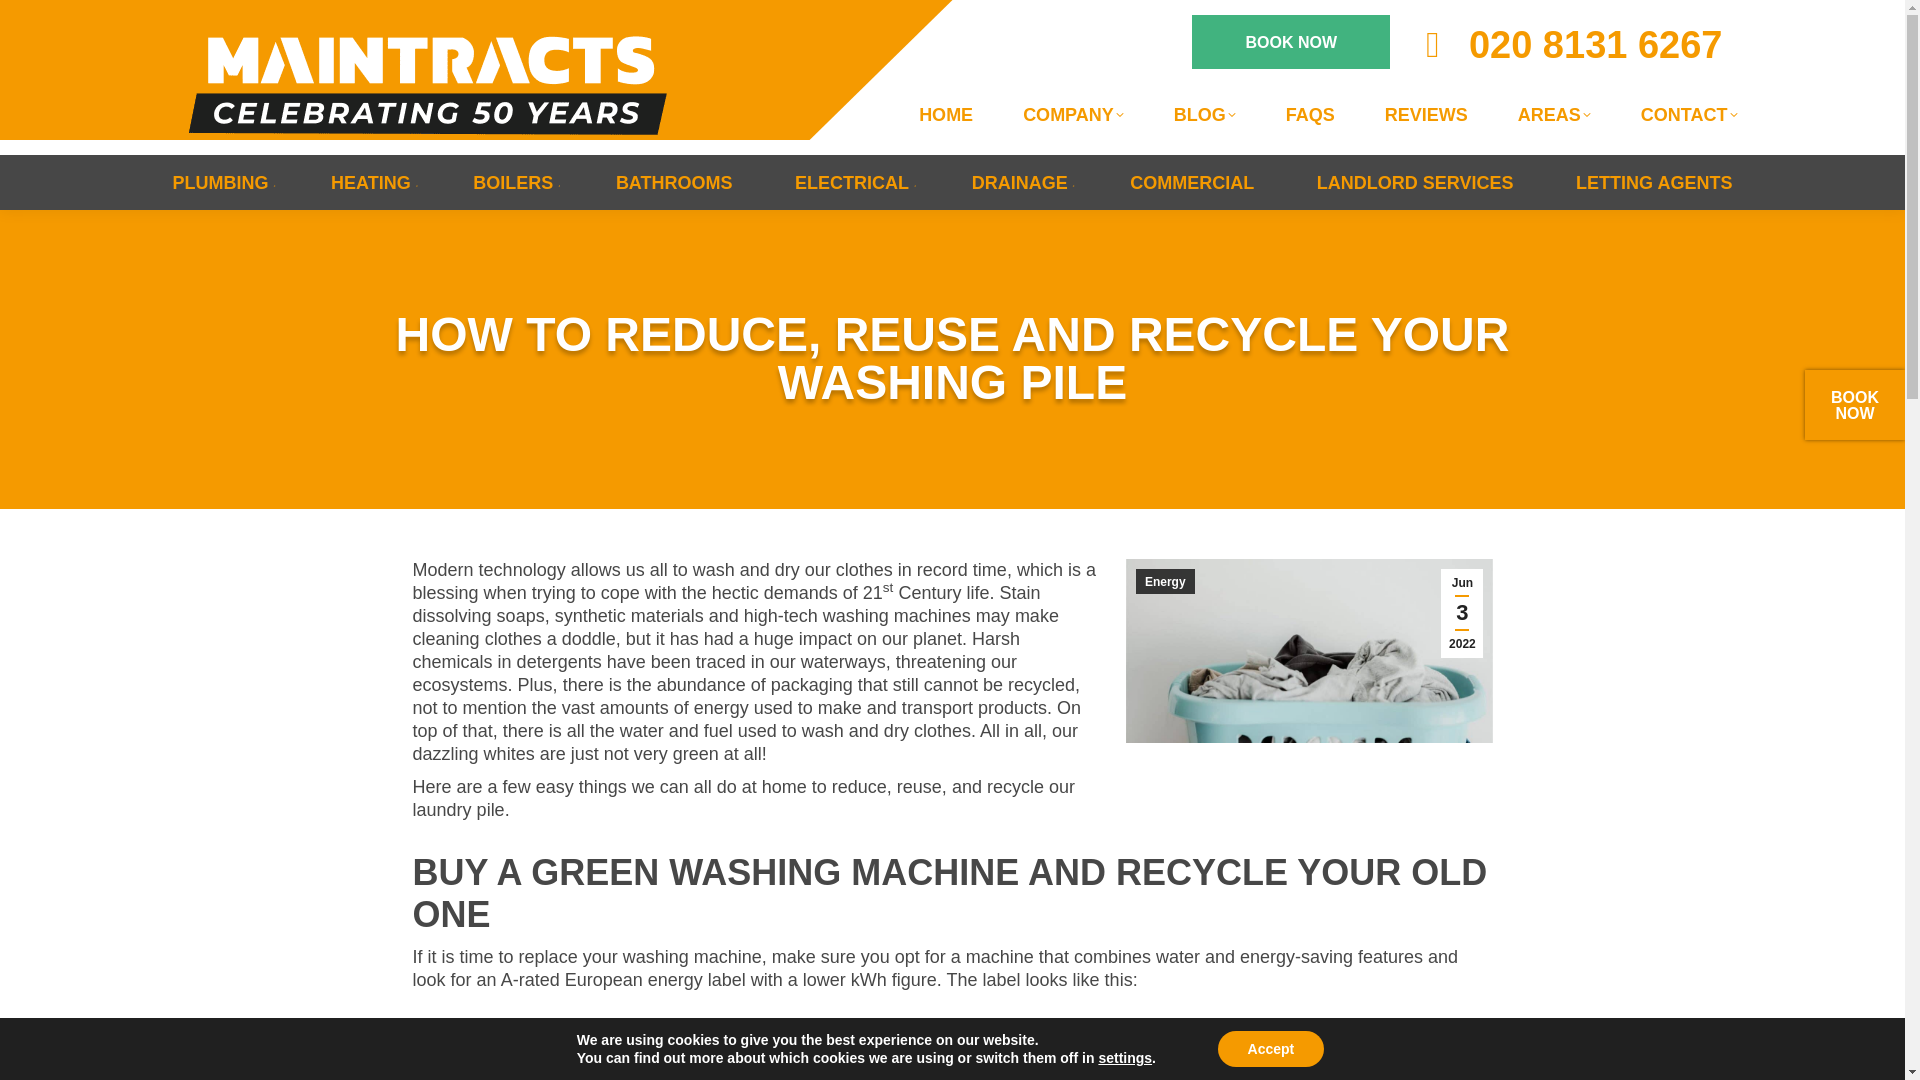  I want to click on laundry, so click(1309, 651).